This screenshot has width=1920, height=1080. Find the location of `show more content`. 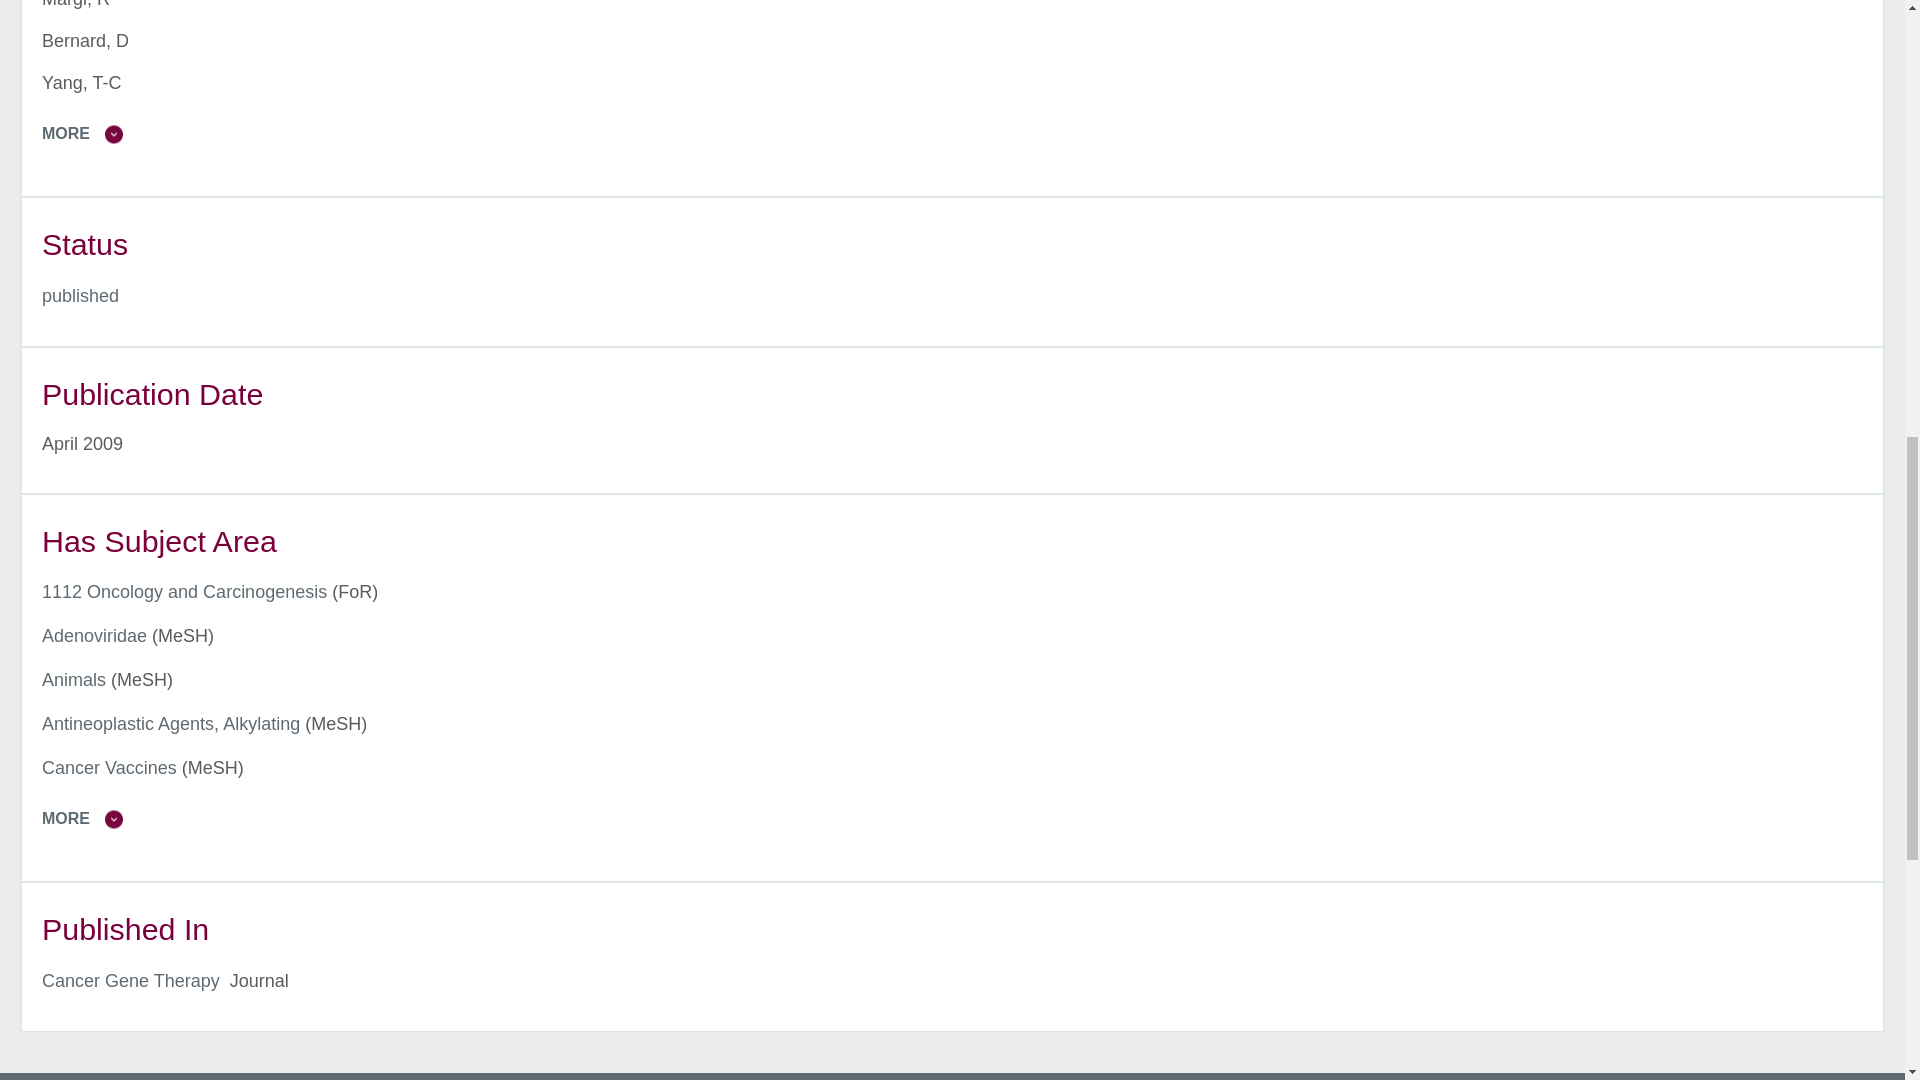

show more content is located at coordinates (962, 134).